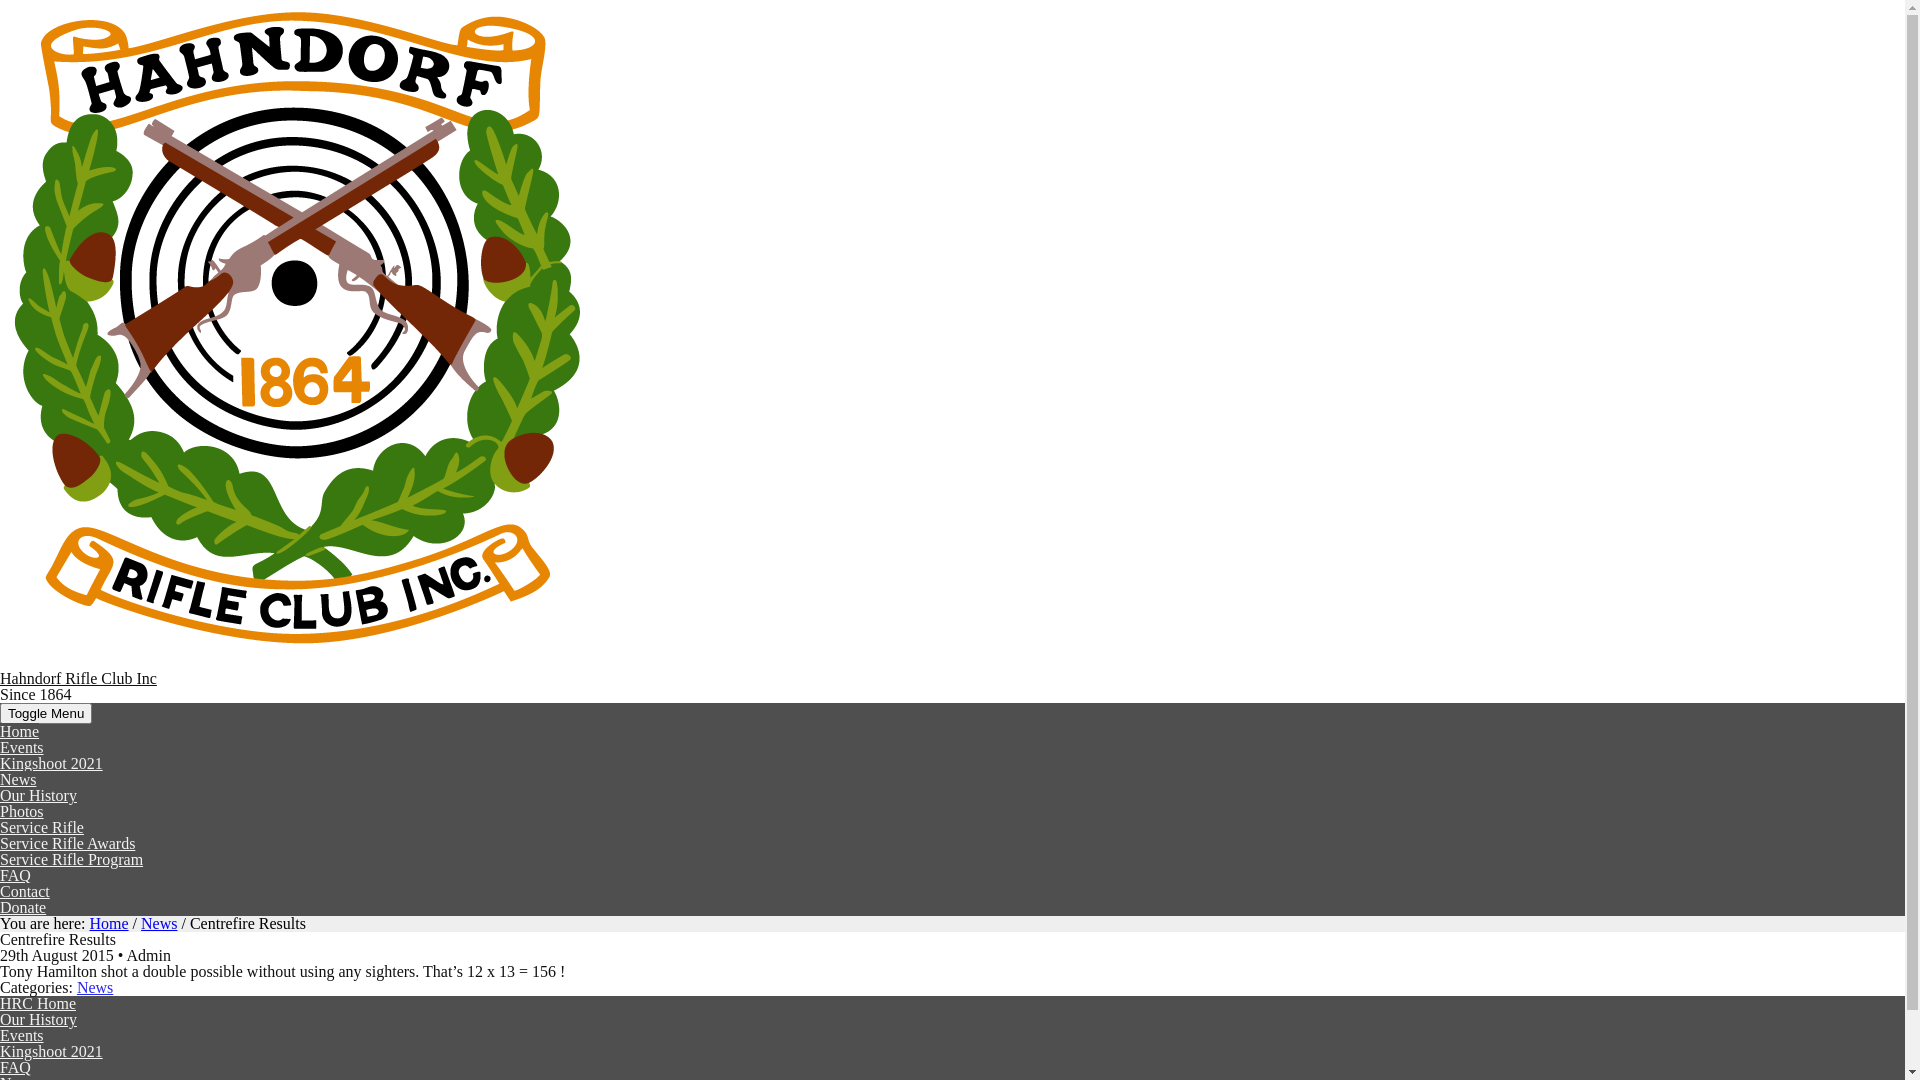 Image resolution: width=1920 pixels, height=1080 pixels. Describe the element at coordinates (16, 876) in the screenshot. I see `FAQ` at that location.